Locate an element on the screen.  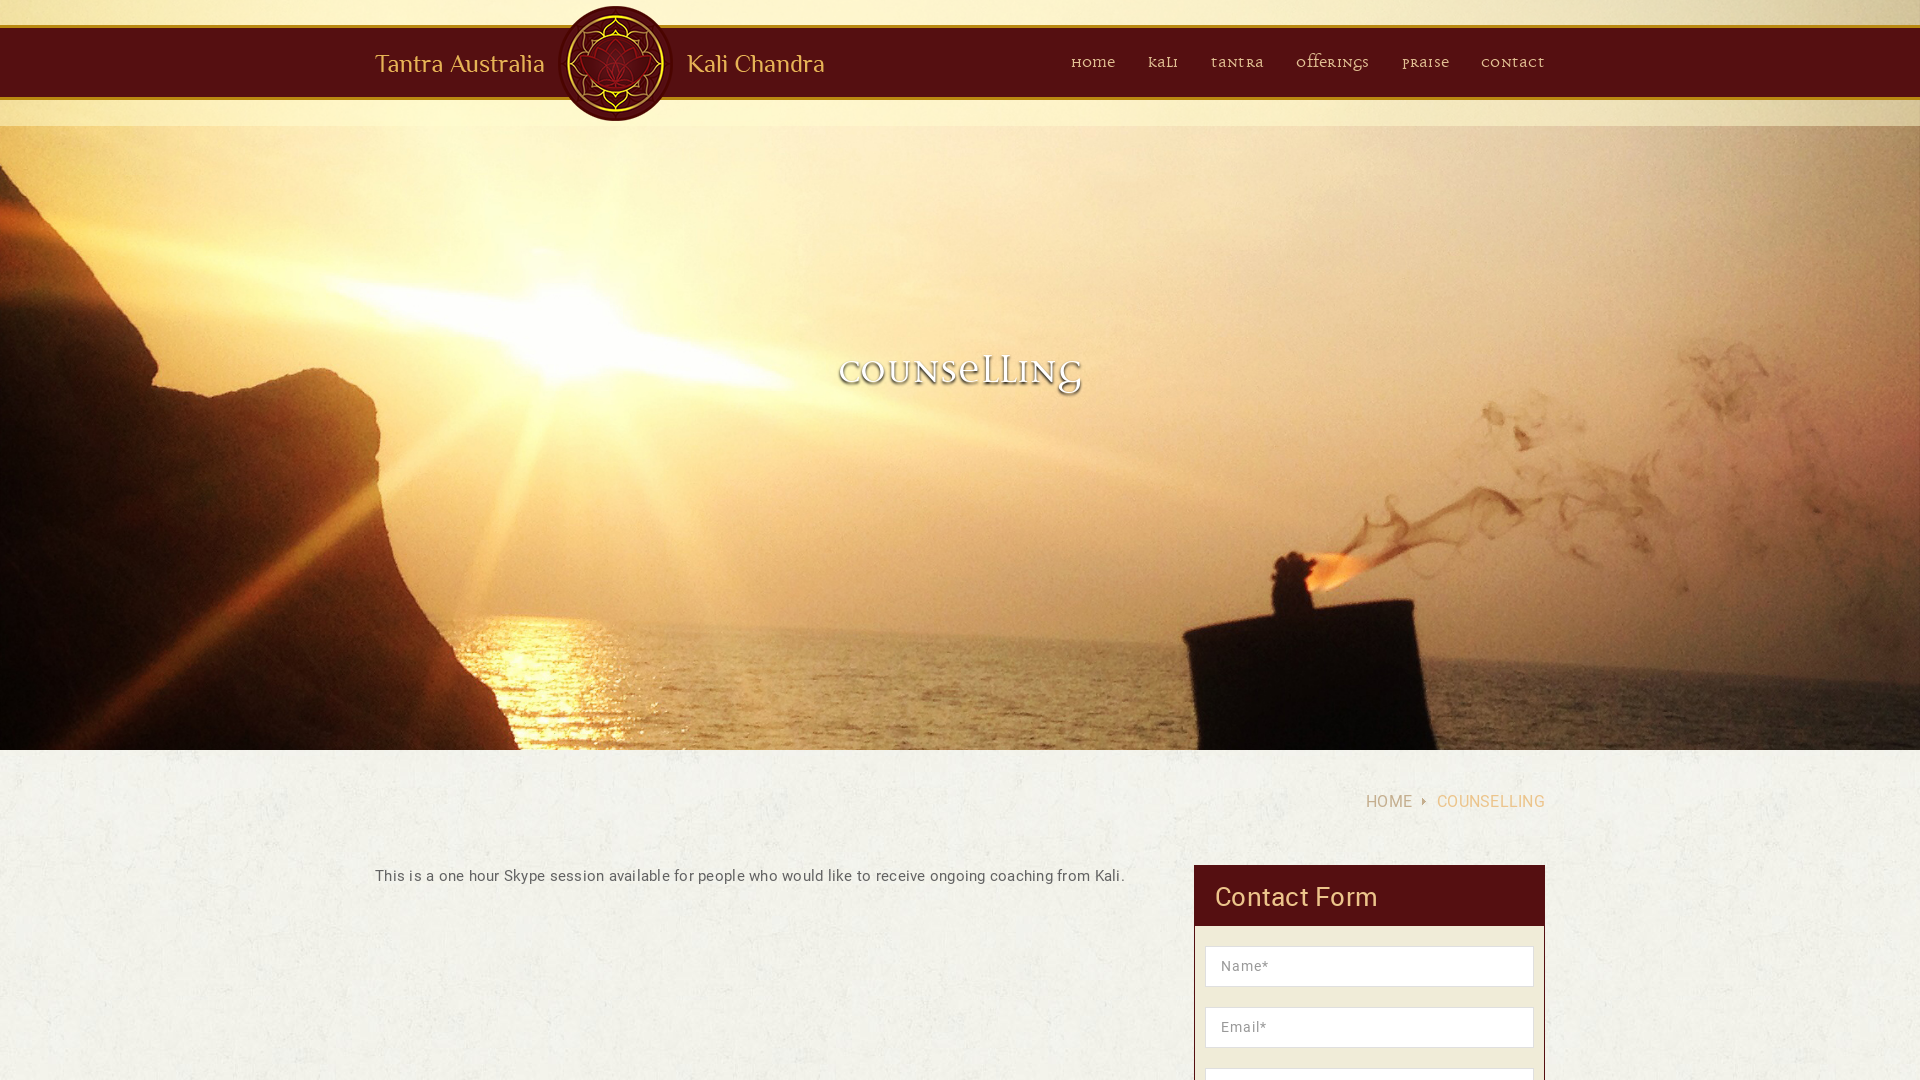
OFFERINGS is located at coordinates (1332, 64).